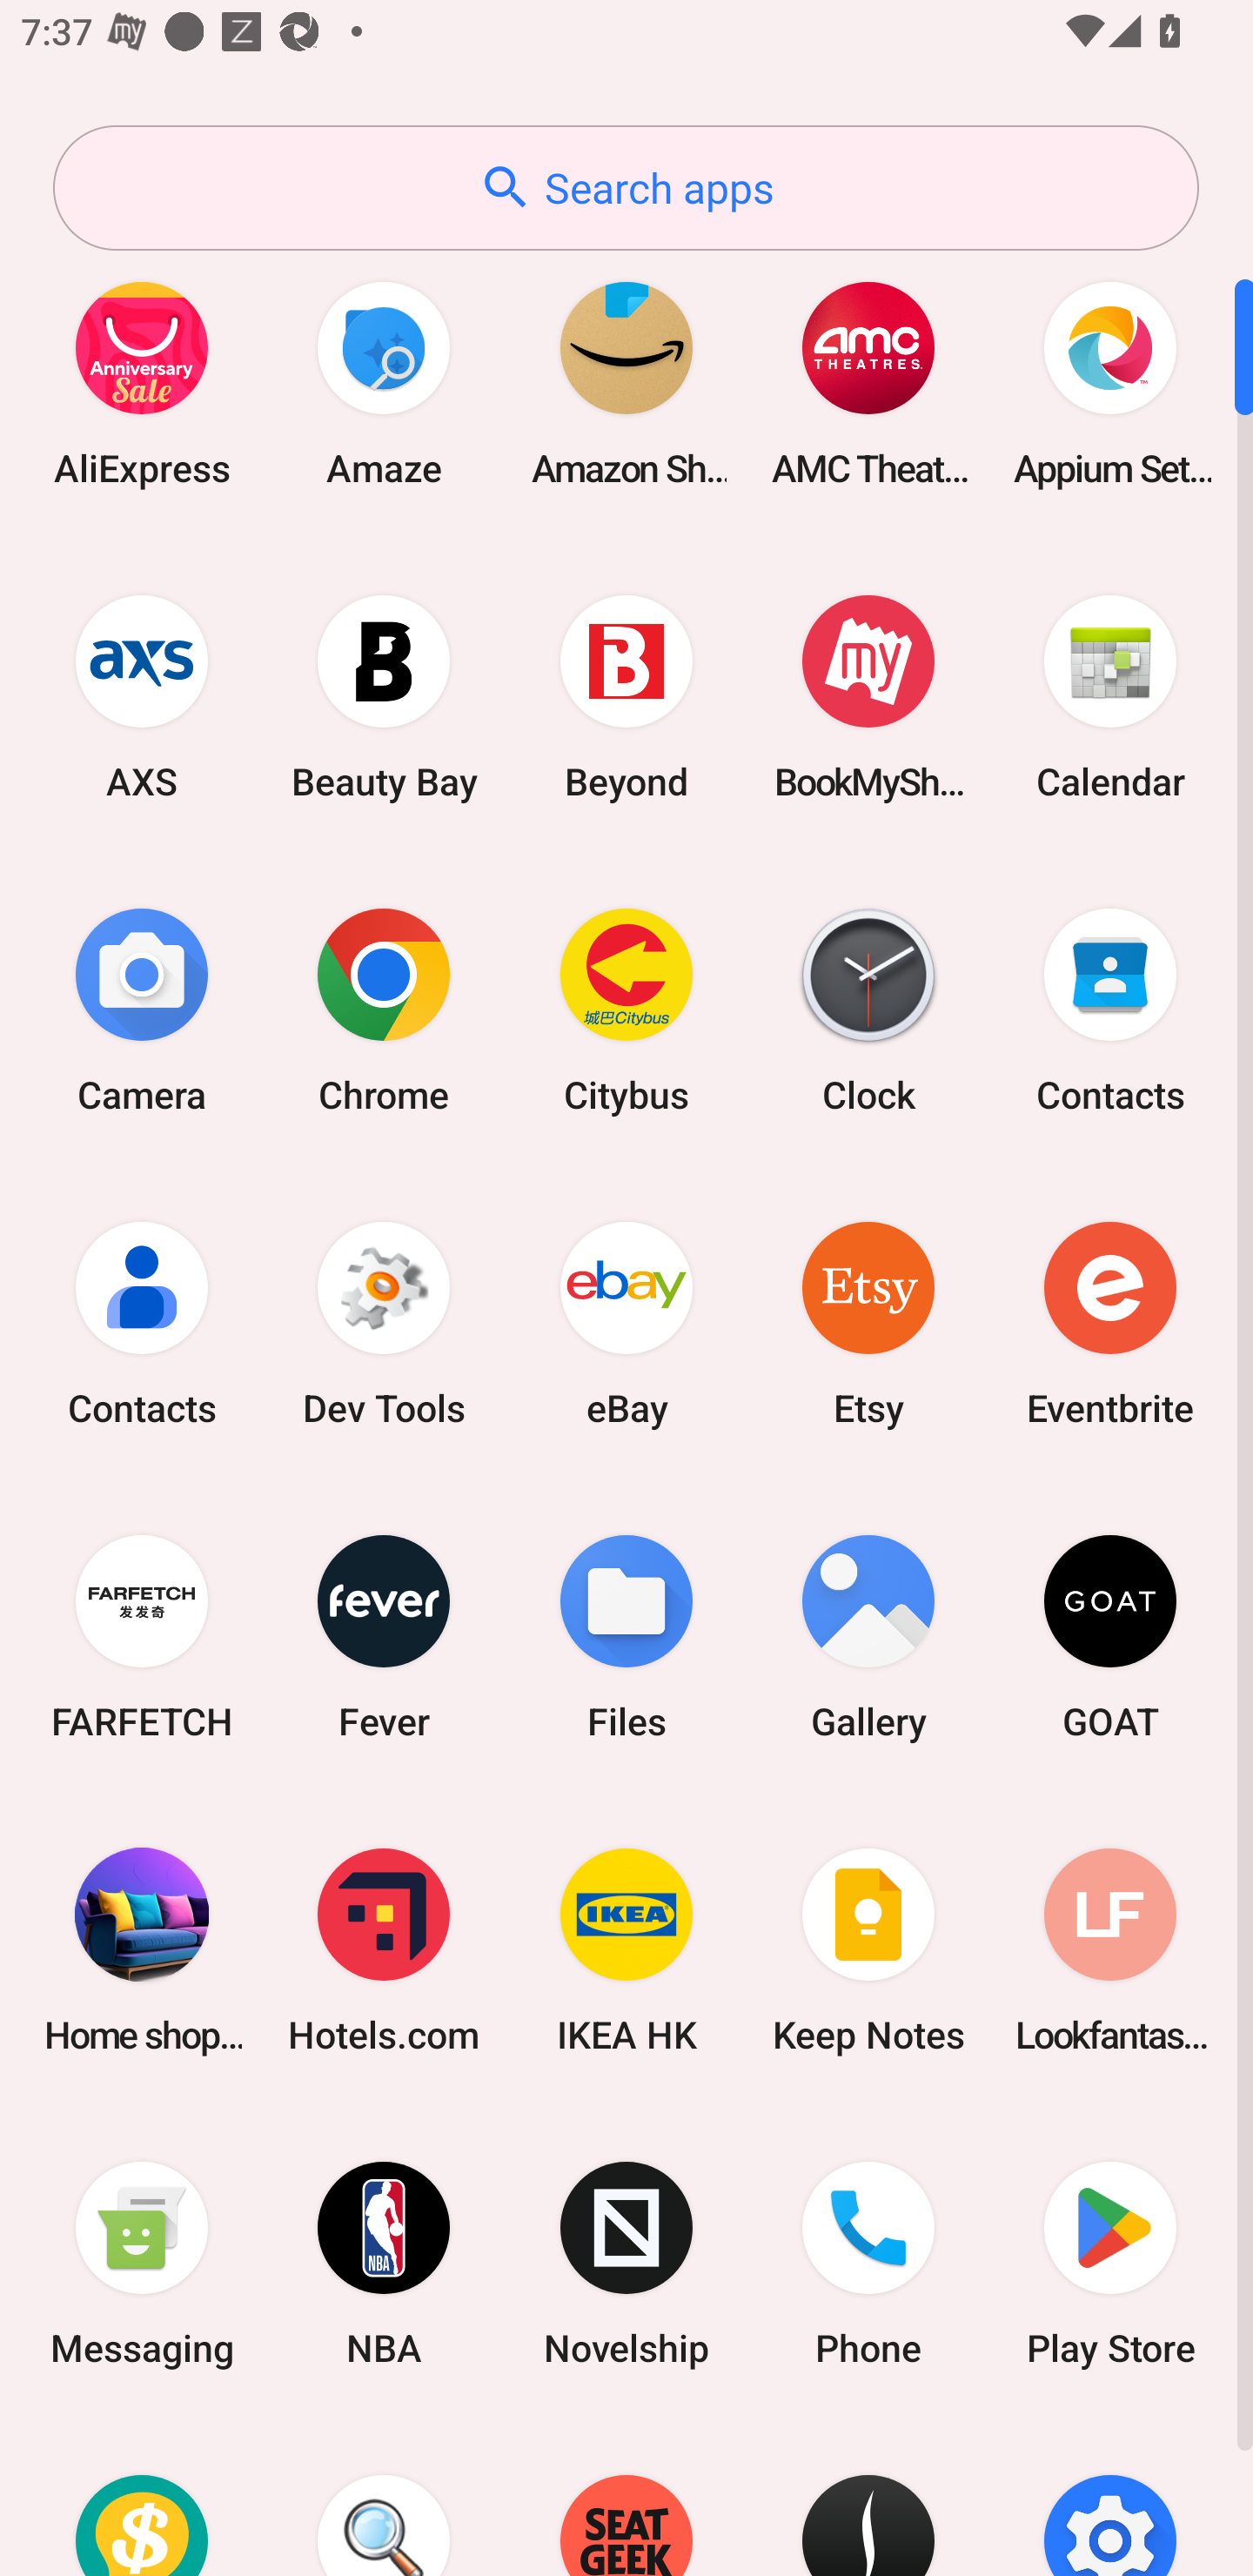 Image resolution: width=1253 pixels, height=2576 pixels. I want to click on FARFETCH, so click(142, 1636).